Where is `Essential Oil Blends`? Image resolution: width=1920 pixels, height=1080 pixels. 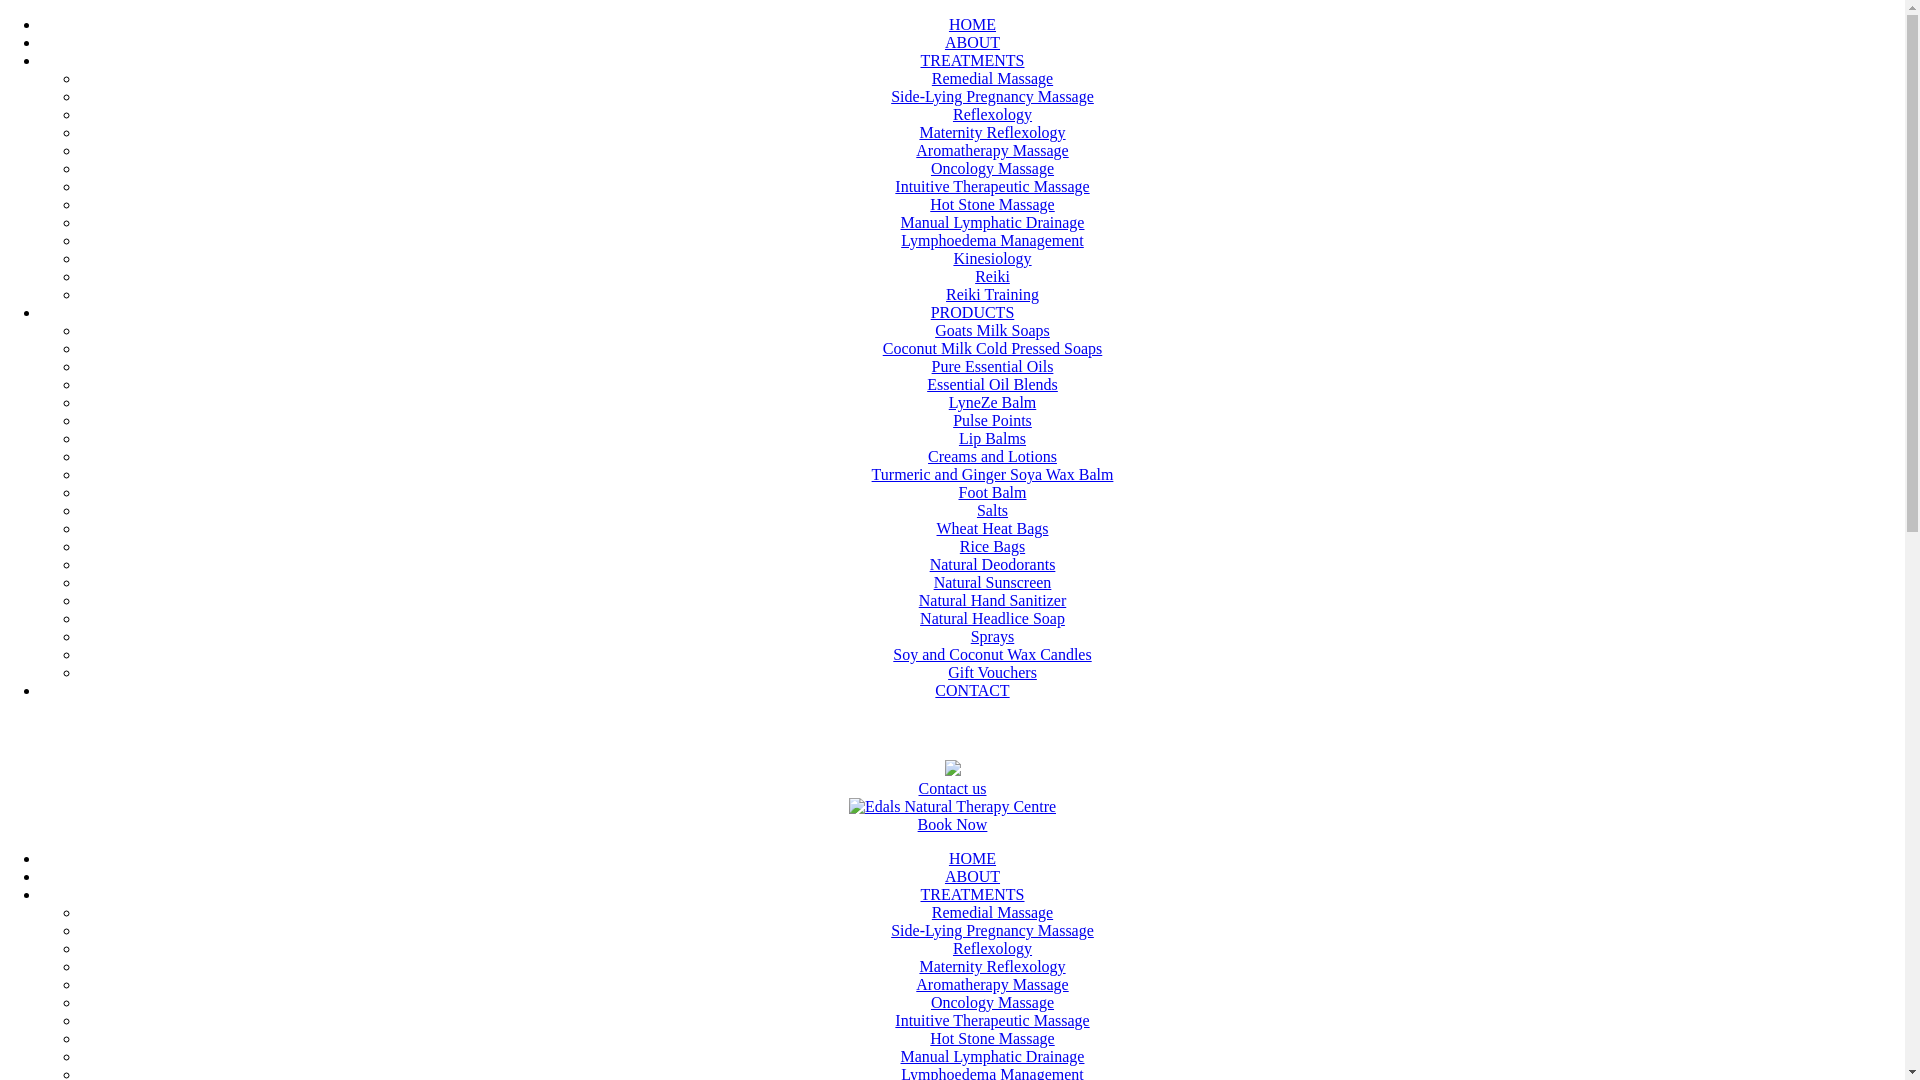
Essential Oil Blends is located at coordinates (992, 384).